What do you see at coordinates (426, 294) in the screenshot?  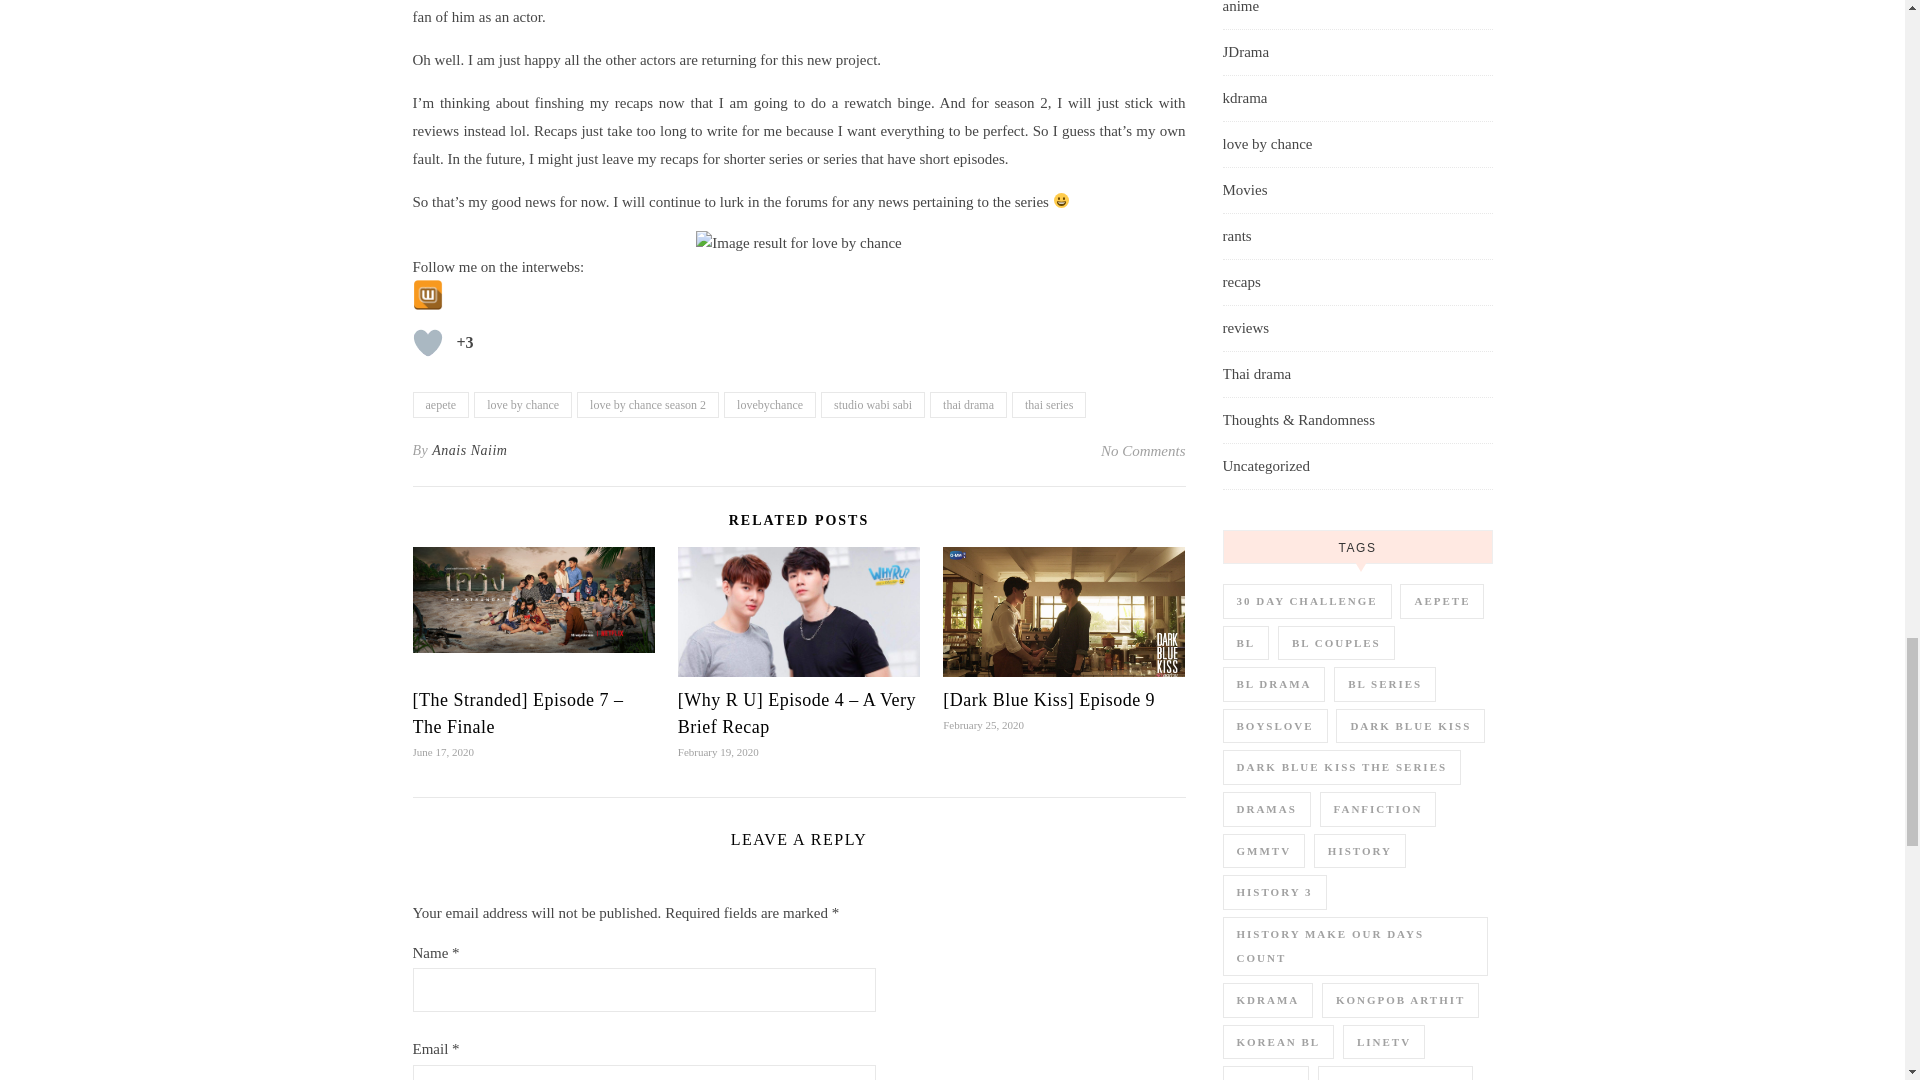 I see `Wattpad` at bounding box center [426, 294].